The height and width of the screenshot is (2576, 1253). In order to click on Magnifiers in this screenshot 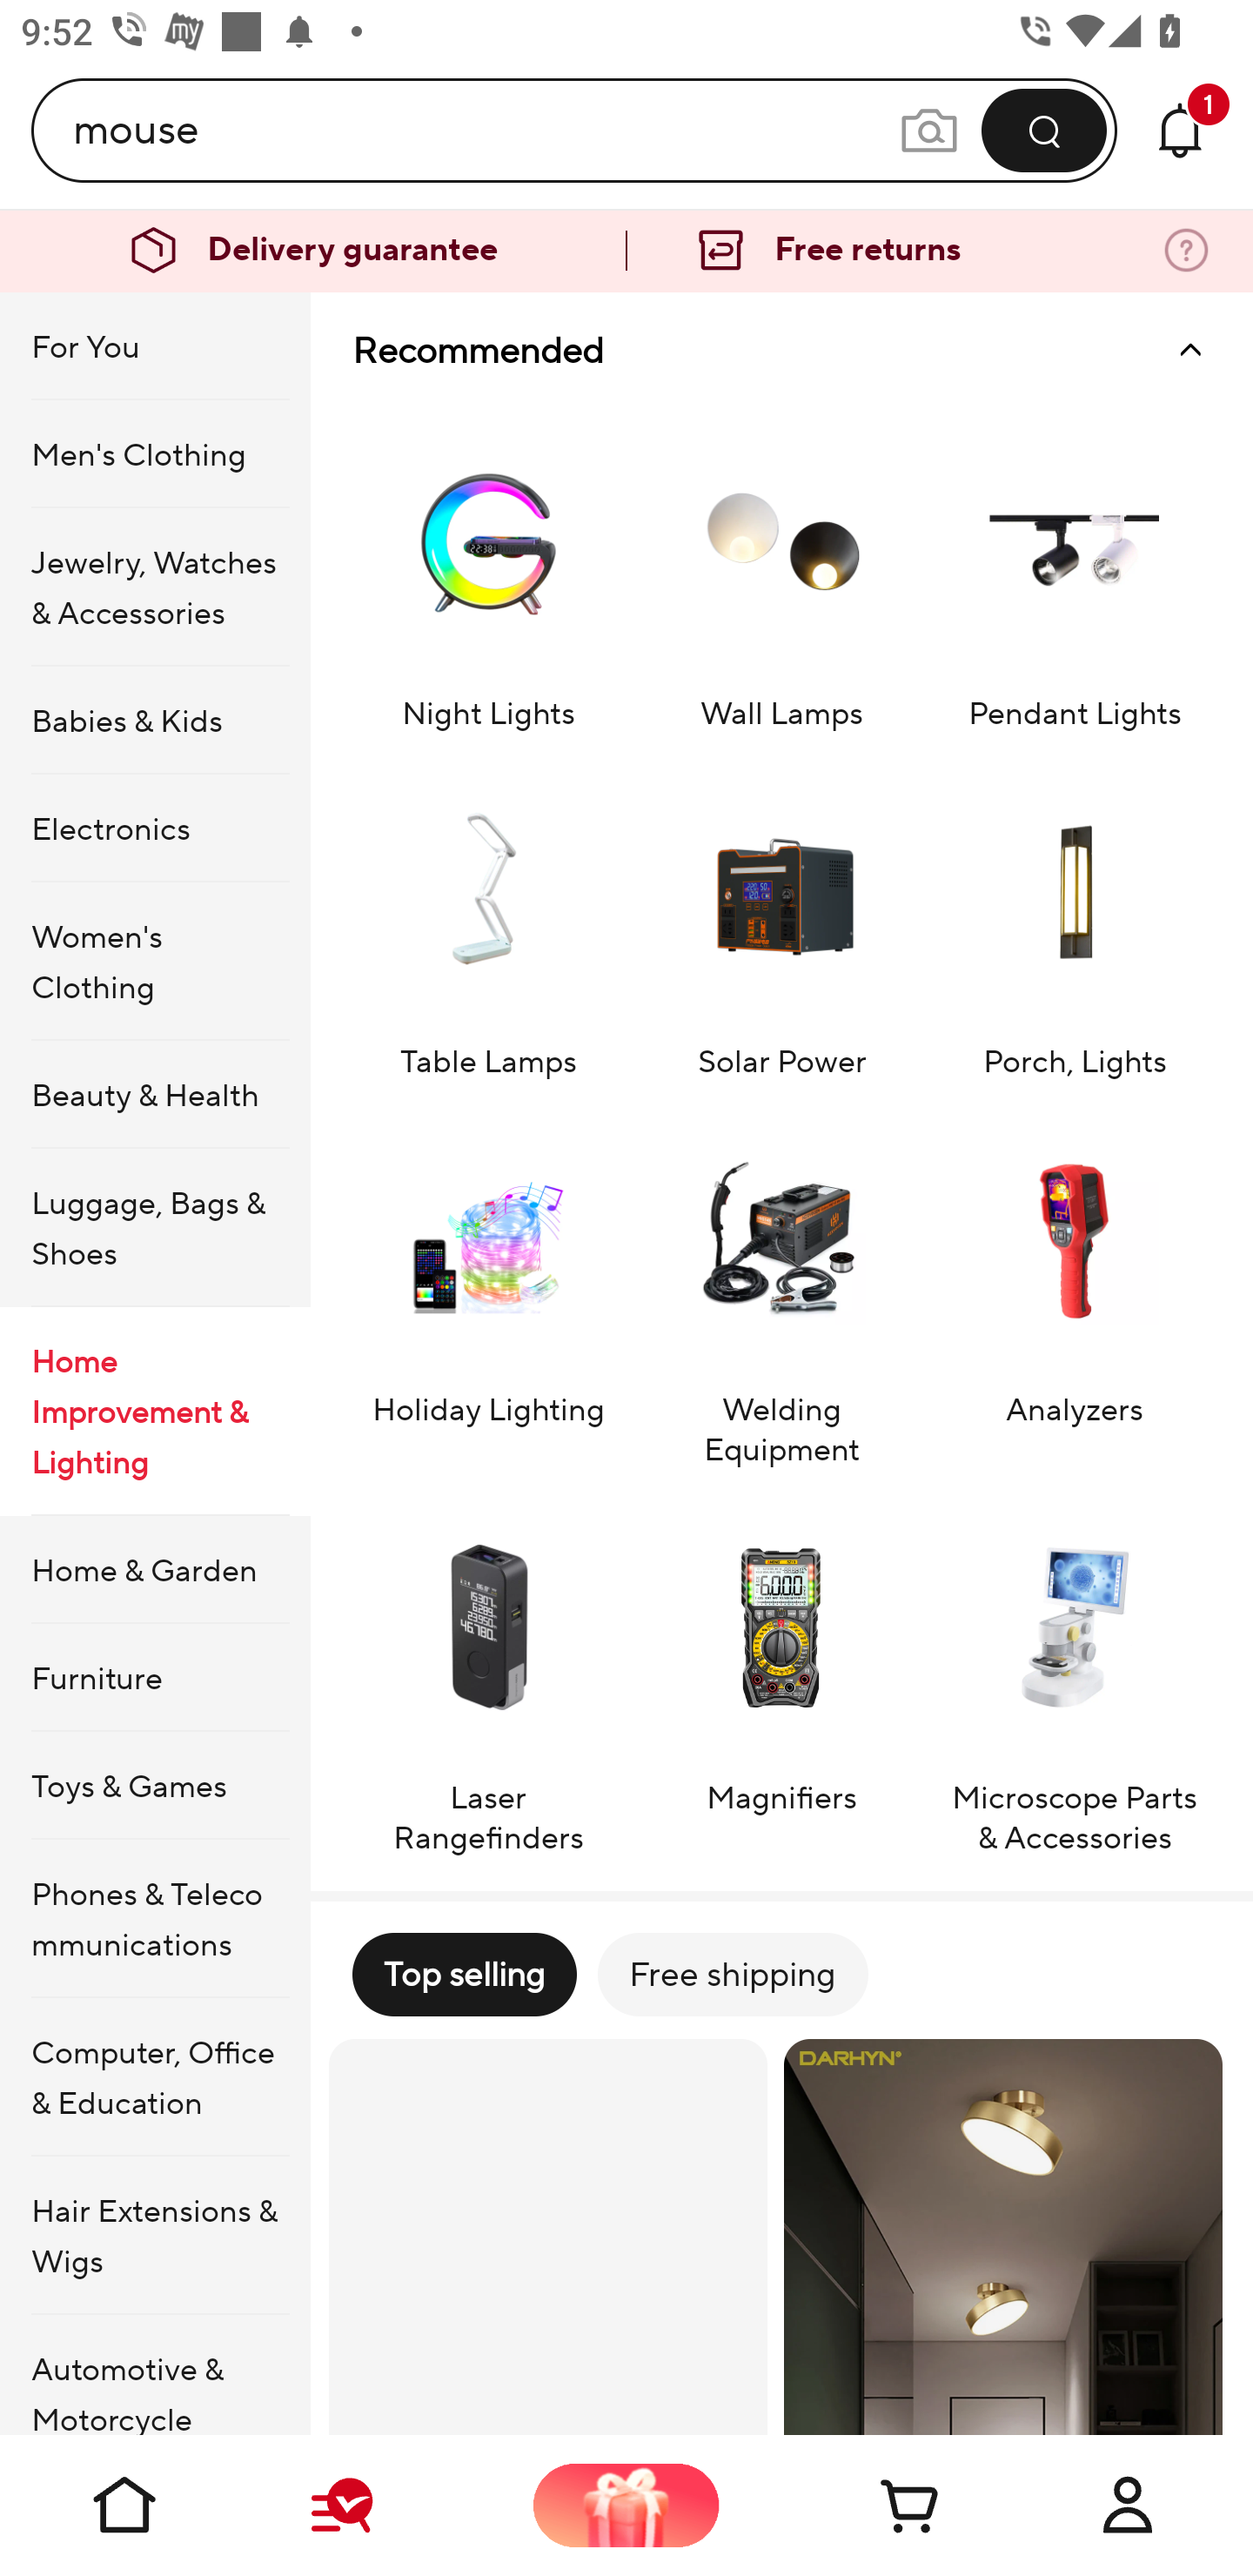, I will do `click(781, 1675)`.